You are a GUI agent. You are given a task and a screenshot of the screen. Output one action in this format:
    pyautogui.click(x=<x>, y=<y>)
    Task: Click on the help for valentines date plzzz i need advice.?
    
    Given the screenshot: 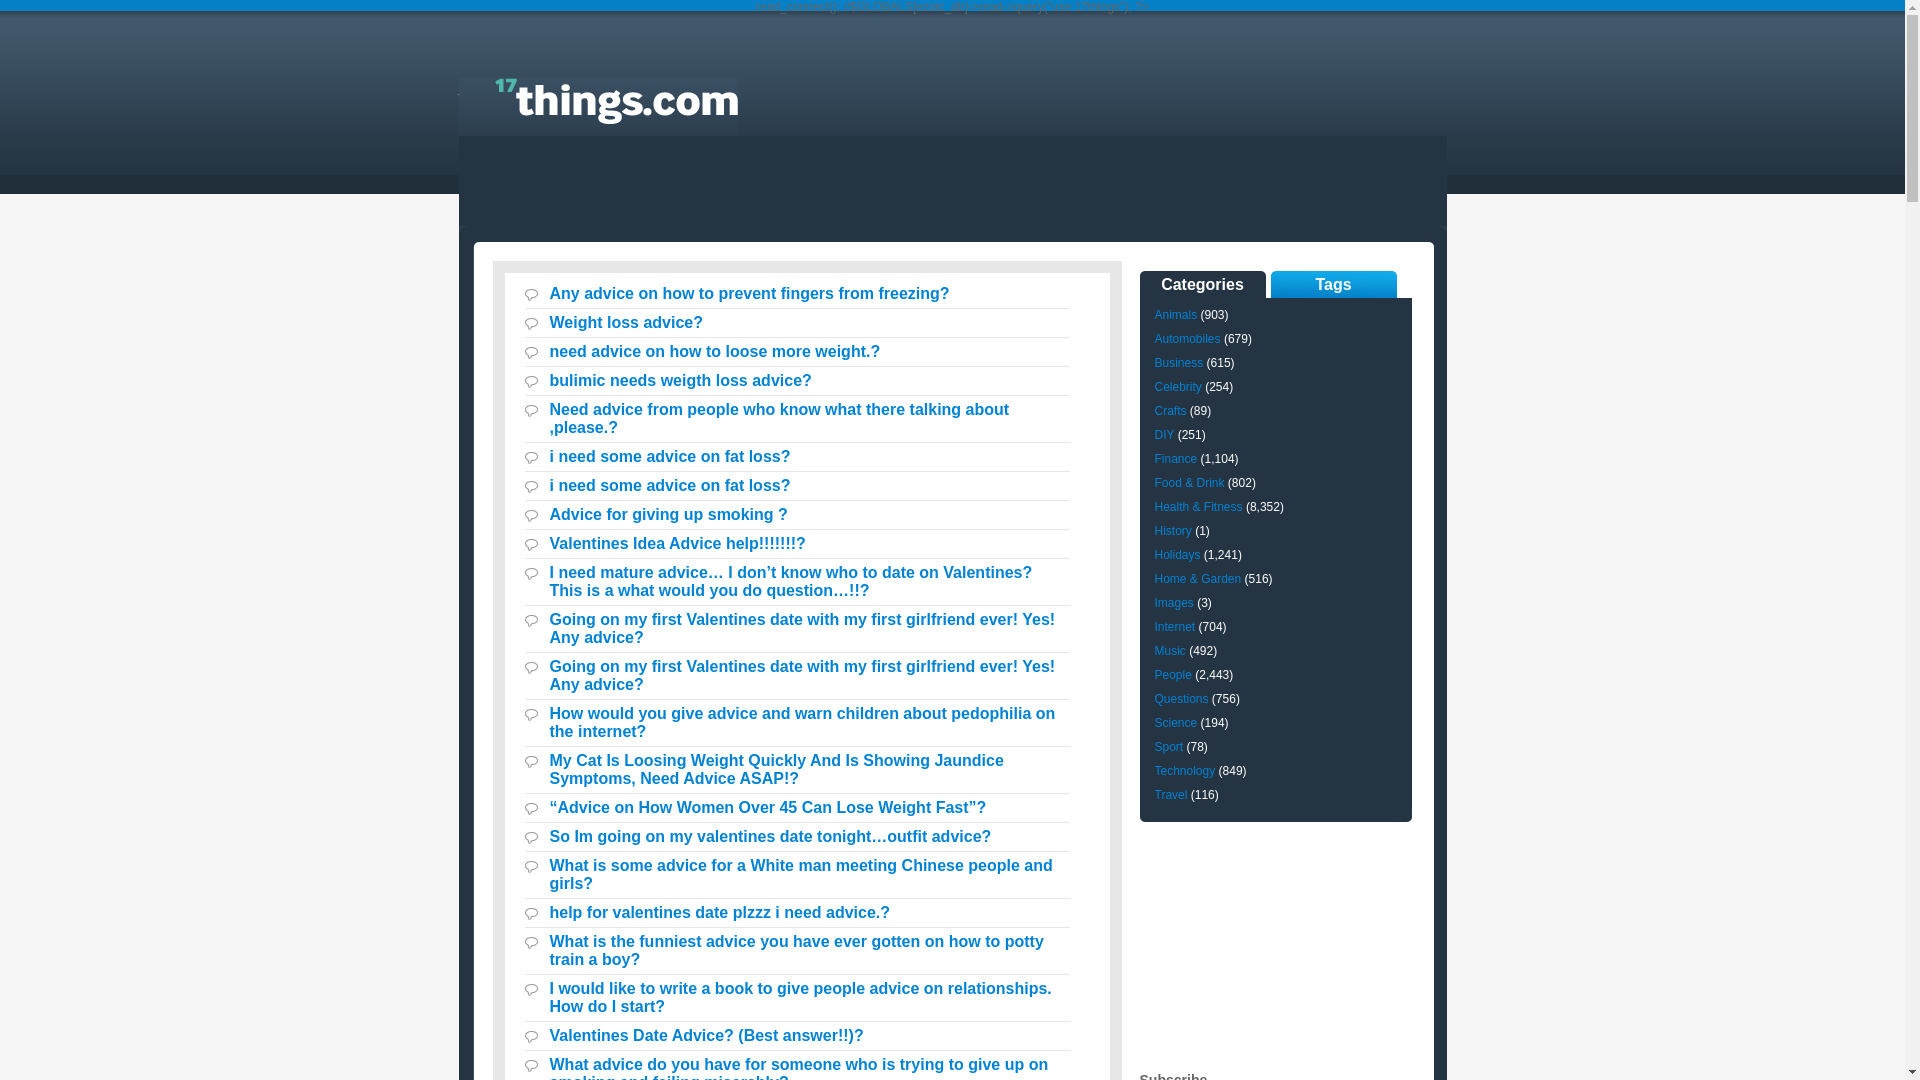 What is the action you would take?
    pyautogui.click(x=720, y=912)
    